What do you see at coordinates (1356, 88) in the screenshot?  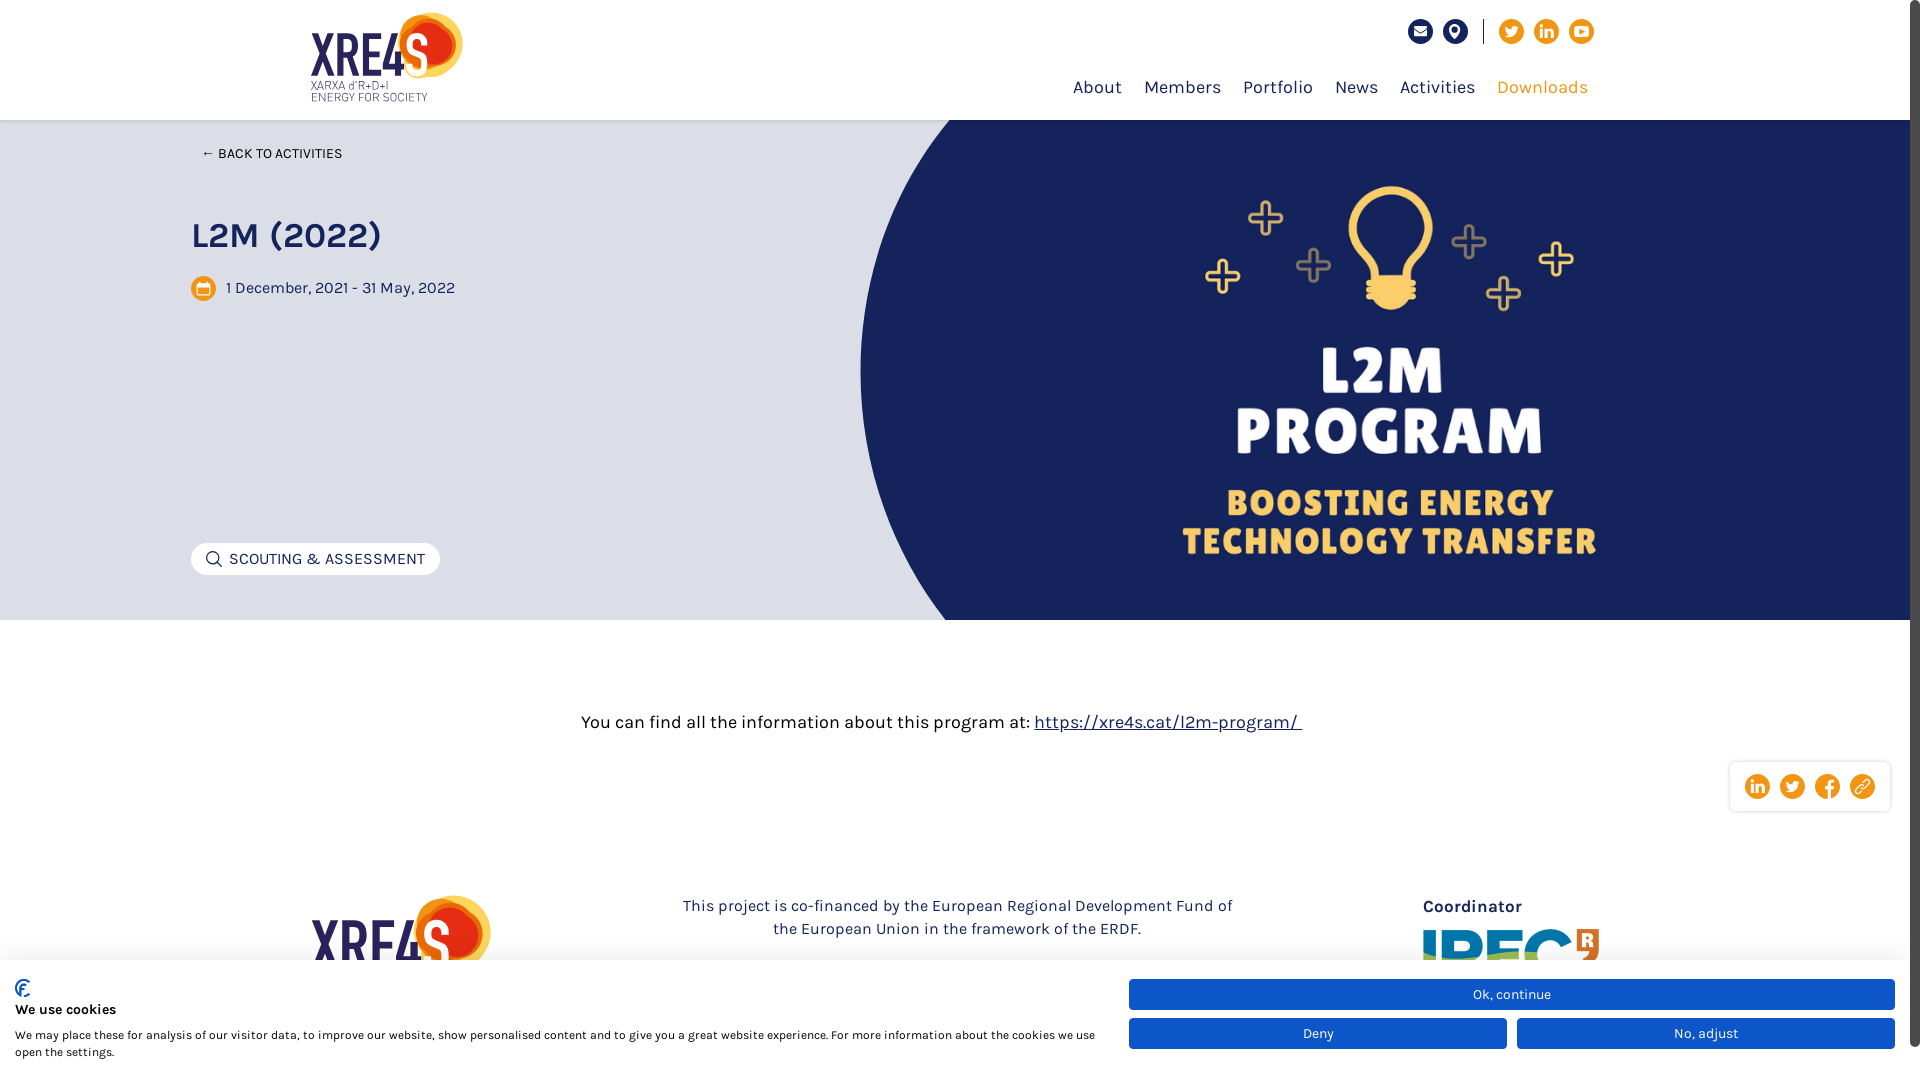 I see `News` at bounding box center [1356, 88].